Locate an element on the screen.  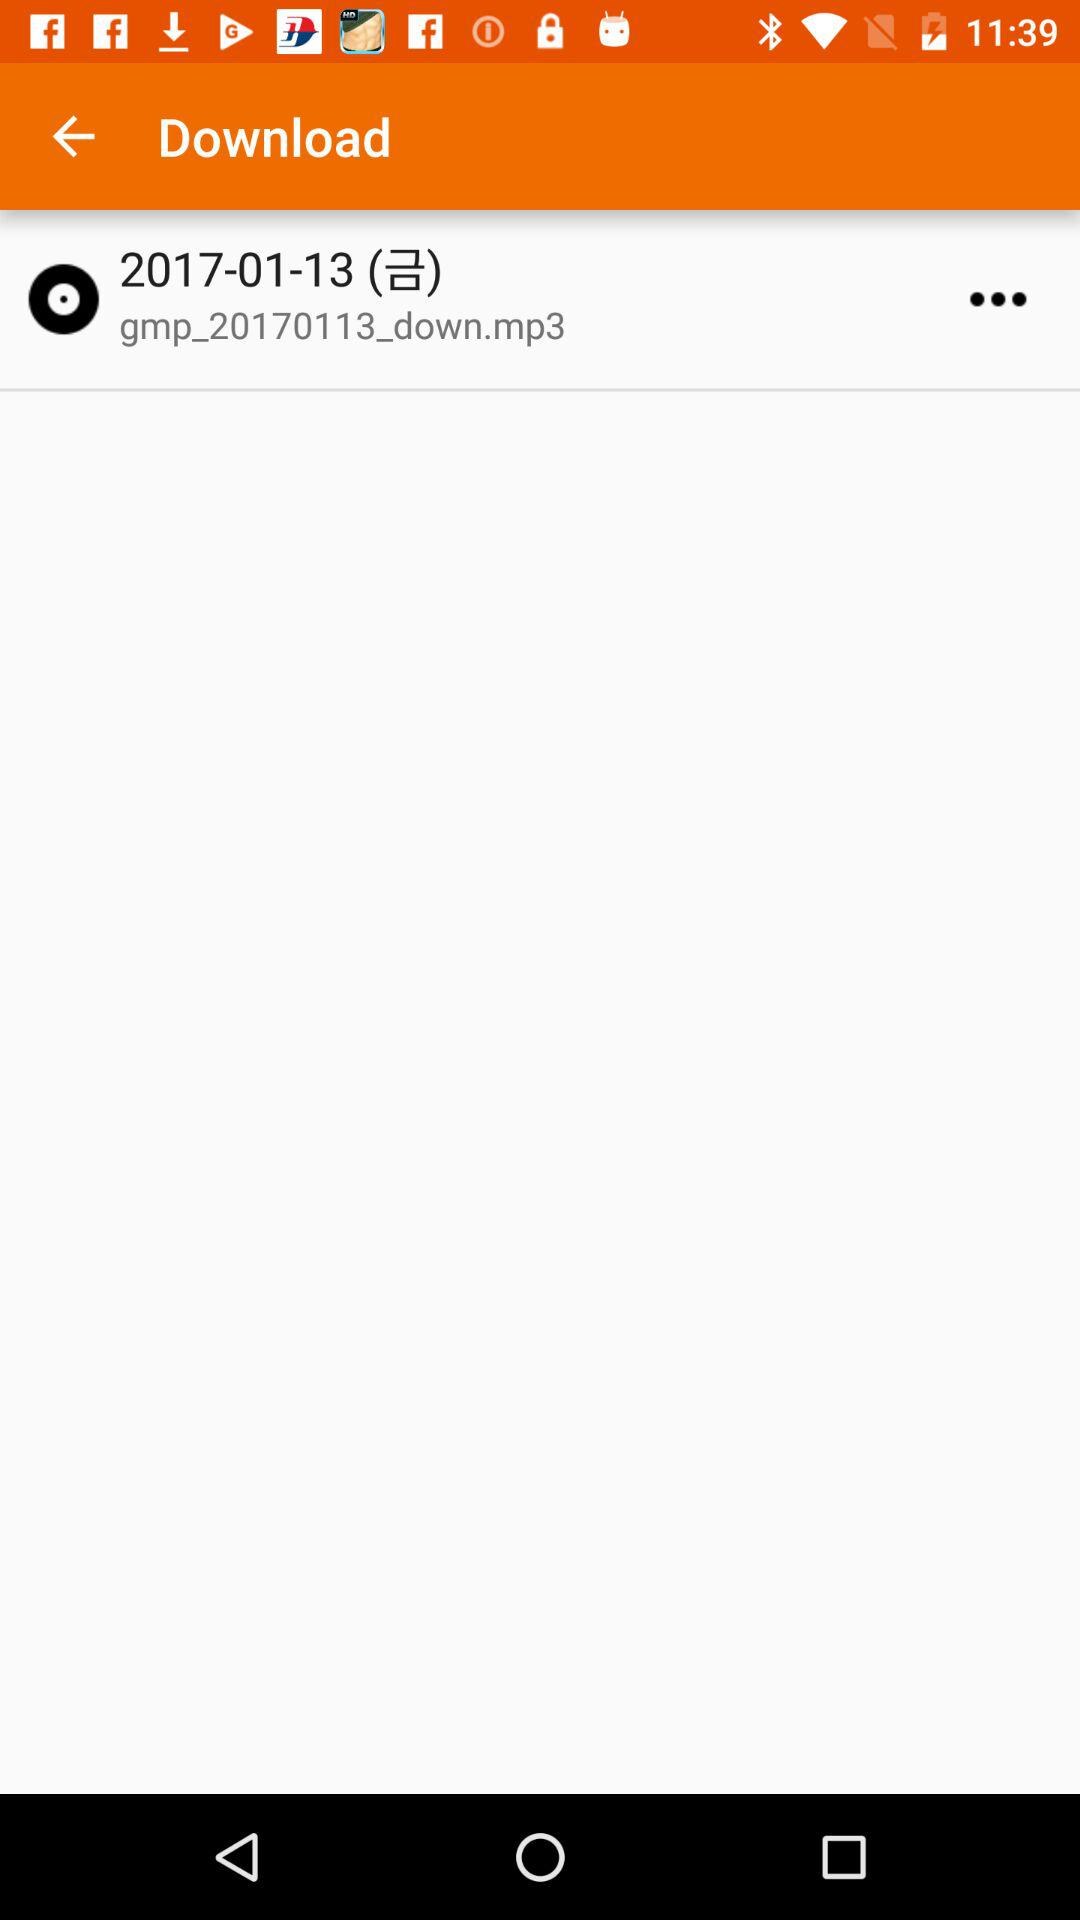
press the icon below the 2017 01 13 item is located at coordinates (549, 324).